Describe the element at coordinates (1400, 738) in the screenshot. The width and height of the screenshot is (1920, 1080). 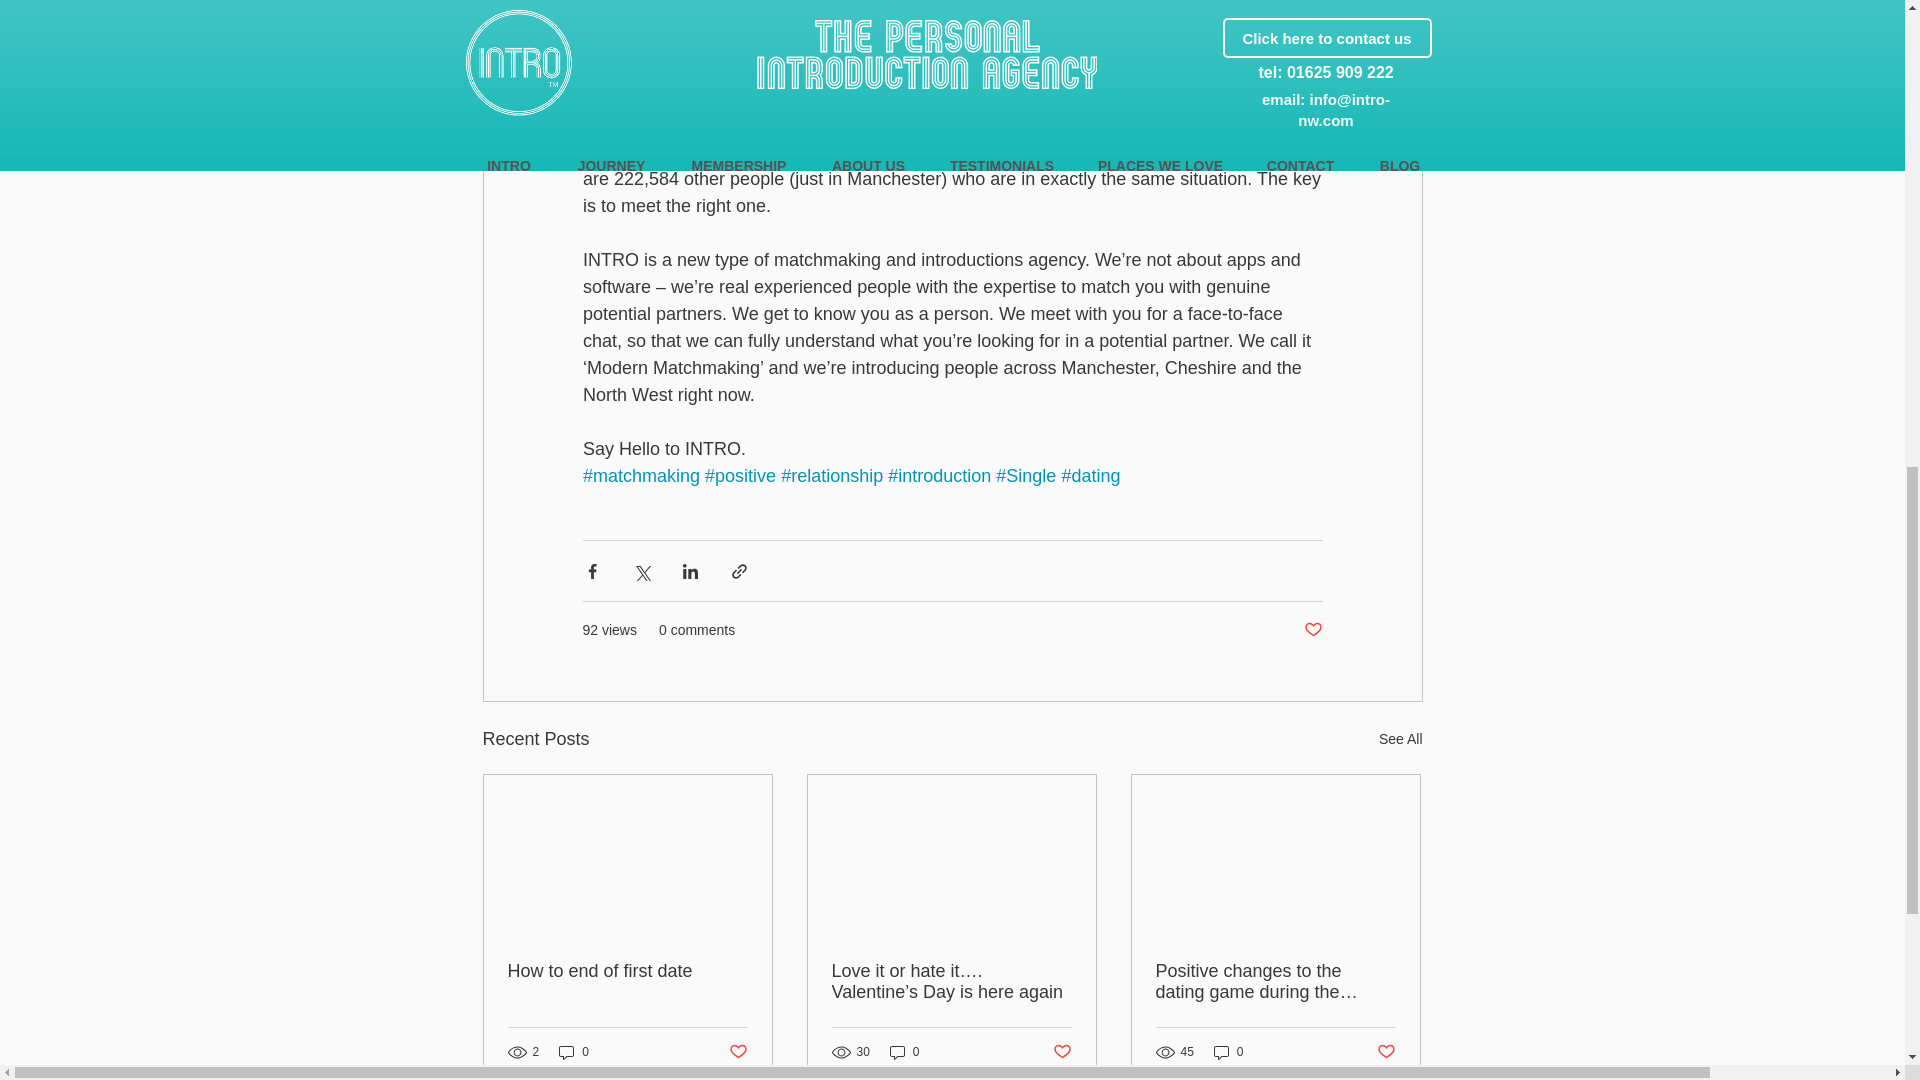
I see `See All` at that location.